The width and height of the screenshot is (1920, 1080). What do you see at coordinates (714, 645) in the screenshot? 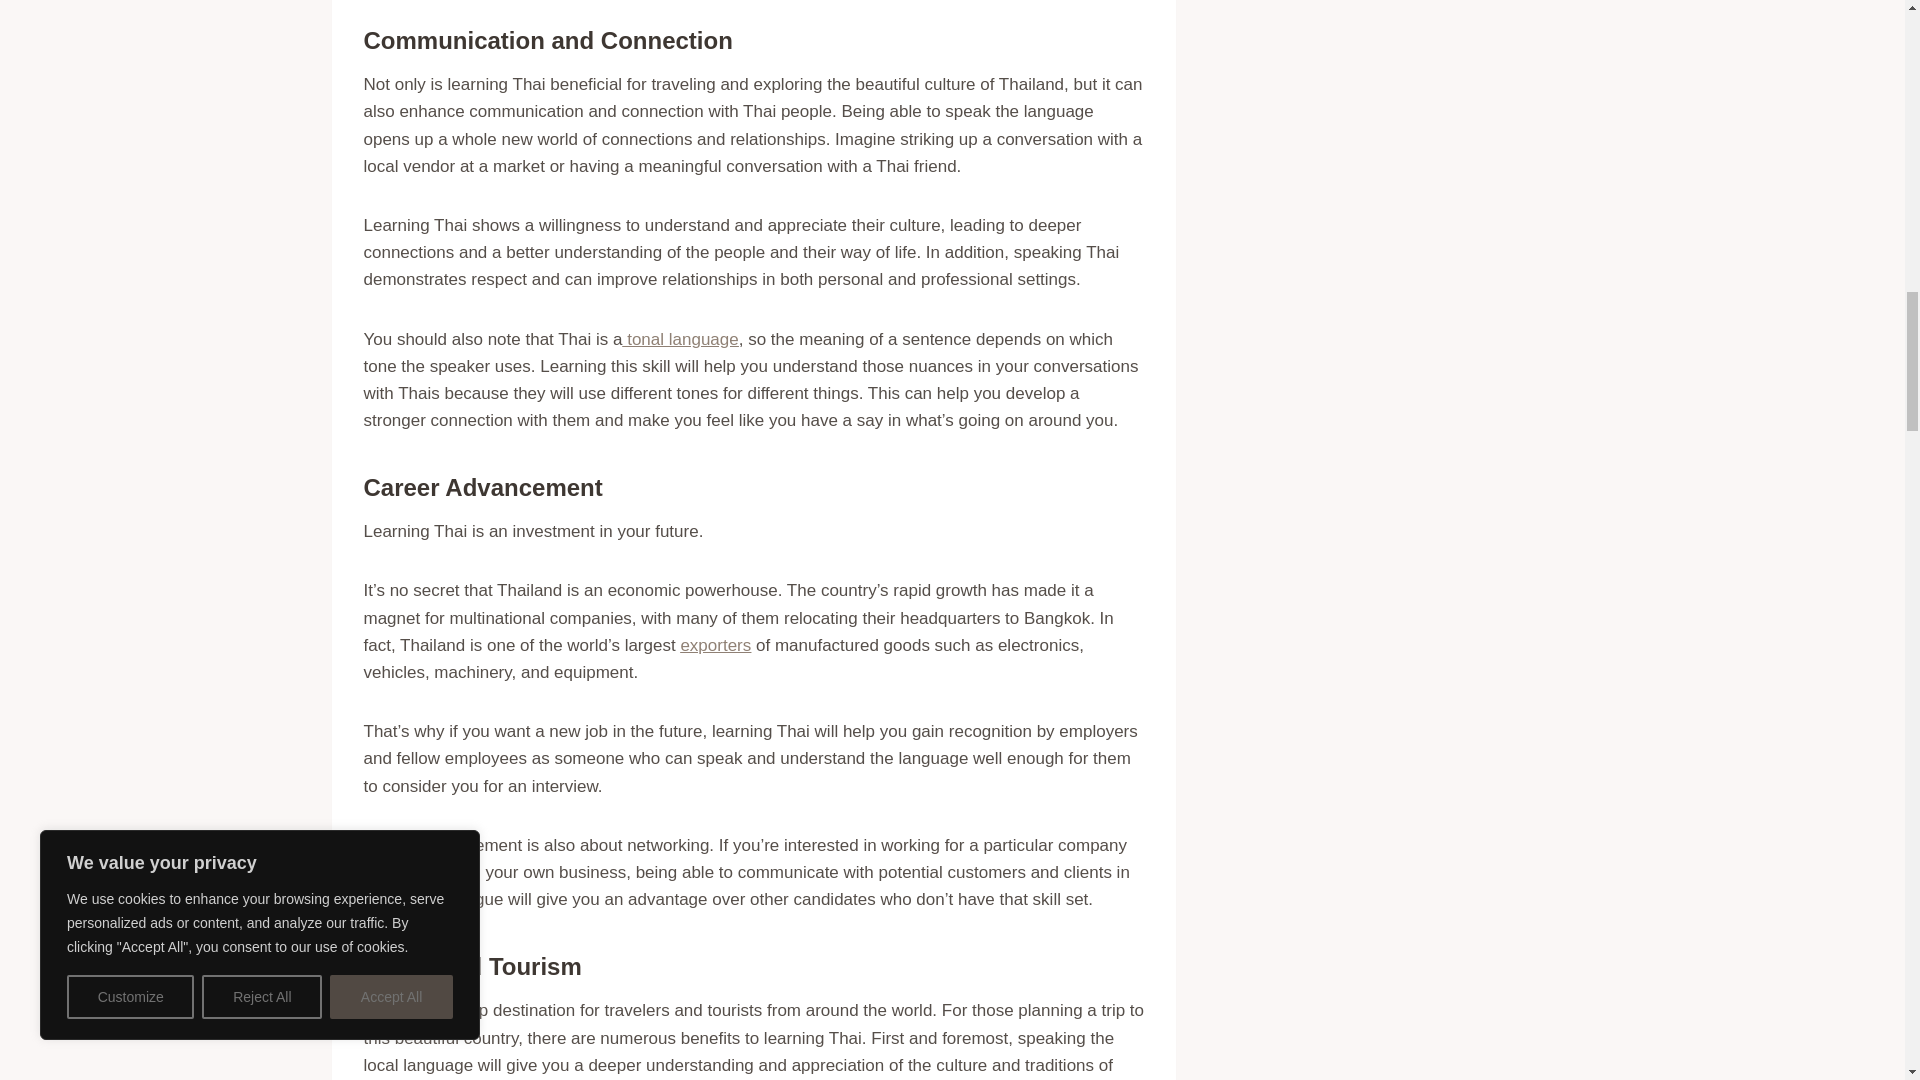
I see `exporters` at bounding box center [714, 645].